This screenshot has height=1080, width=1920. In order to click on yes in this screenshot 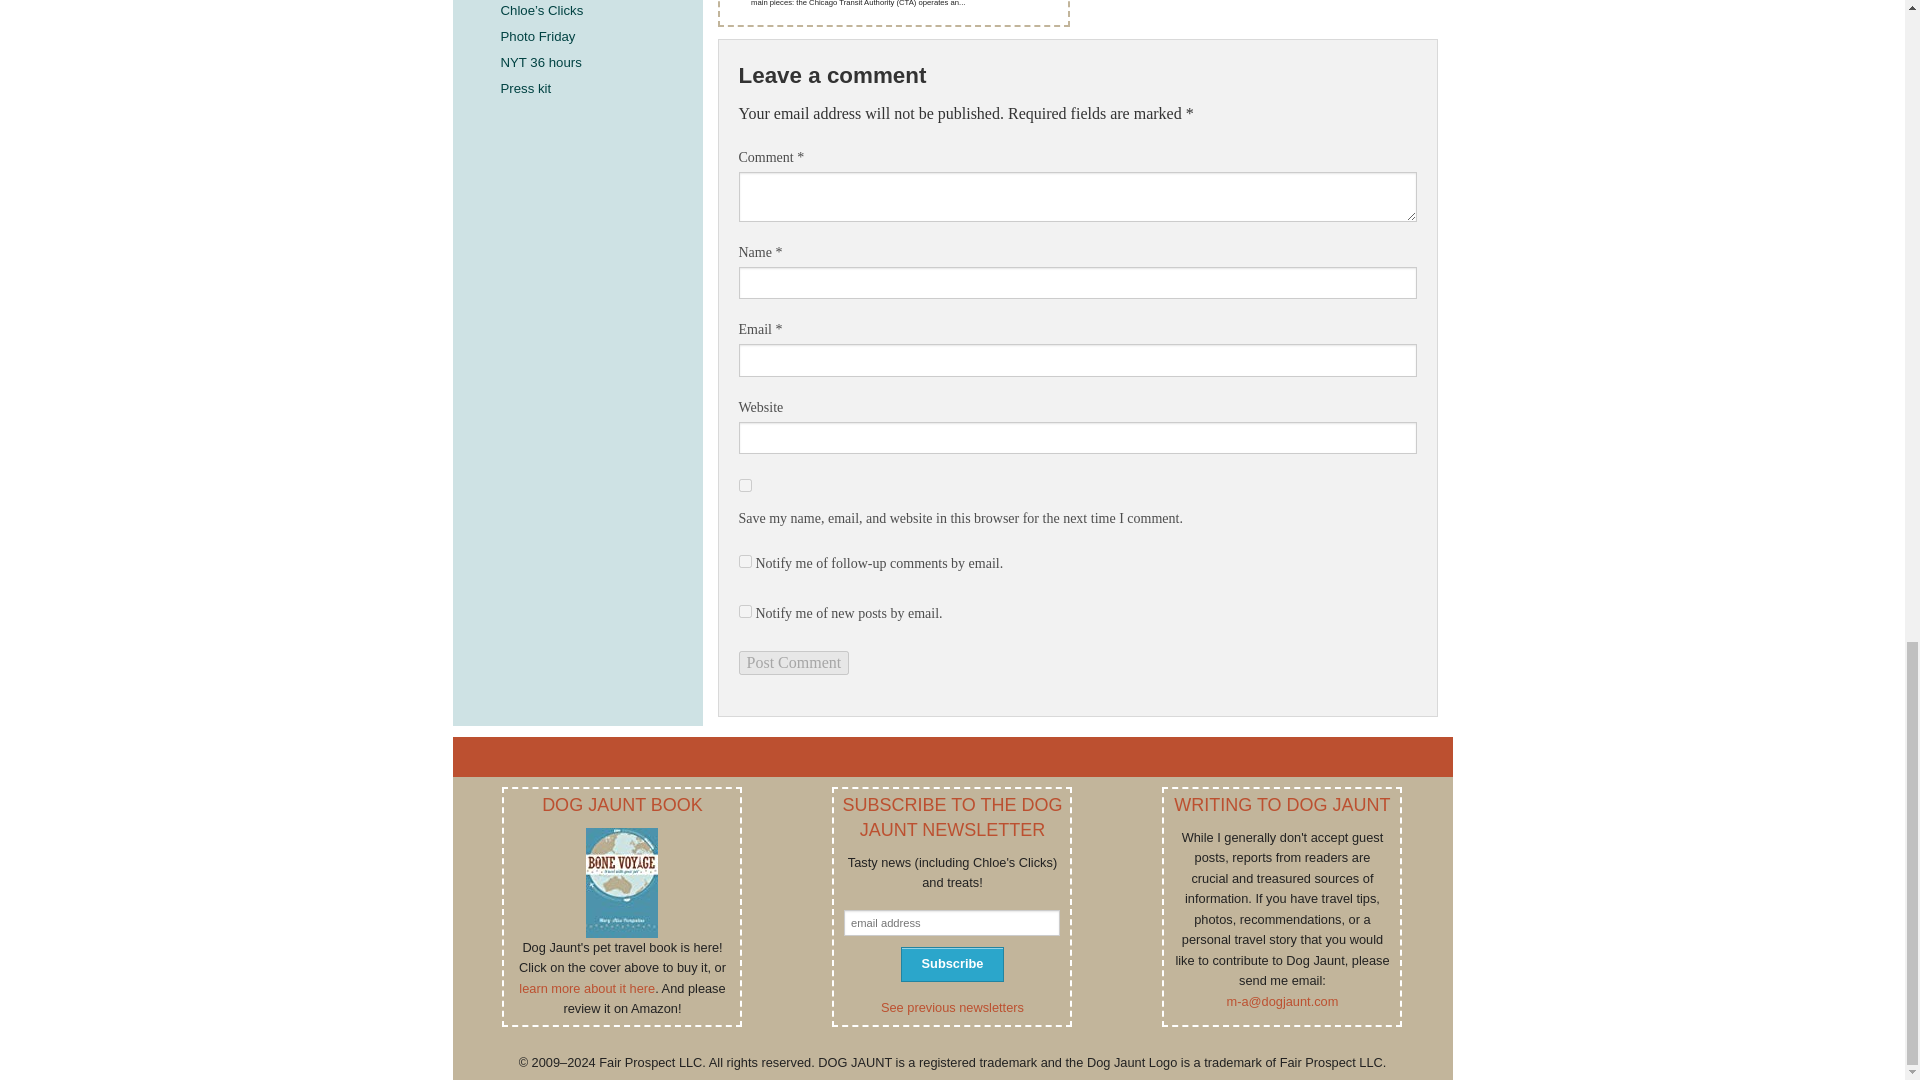, I will do `click(744, 486)`.